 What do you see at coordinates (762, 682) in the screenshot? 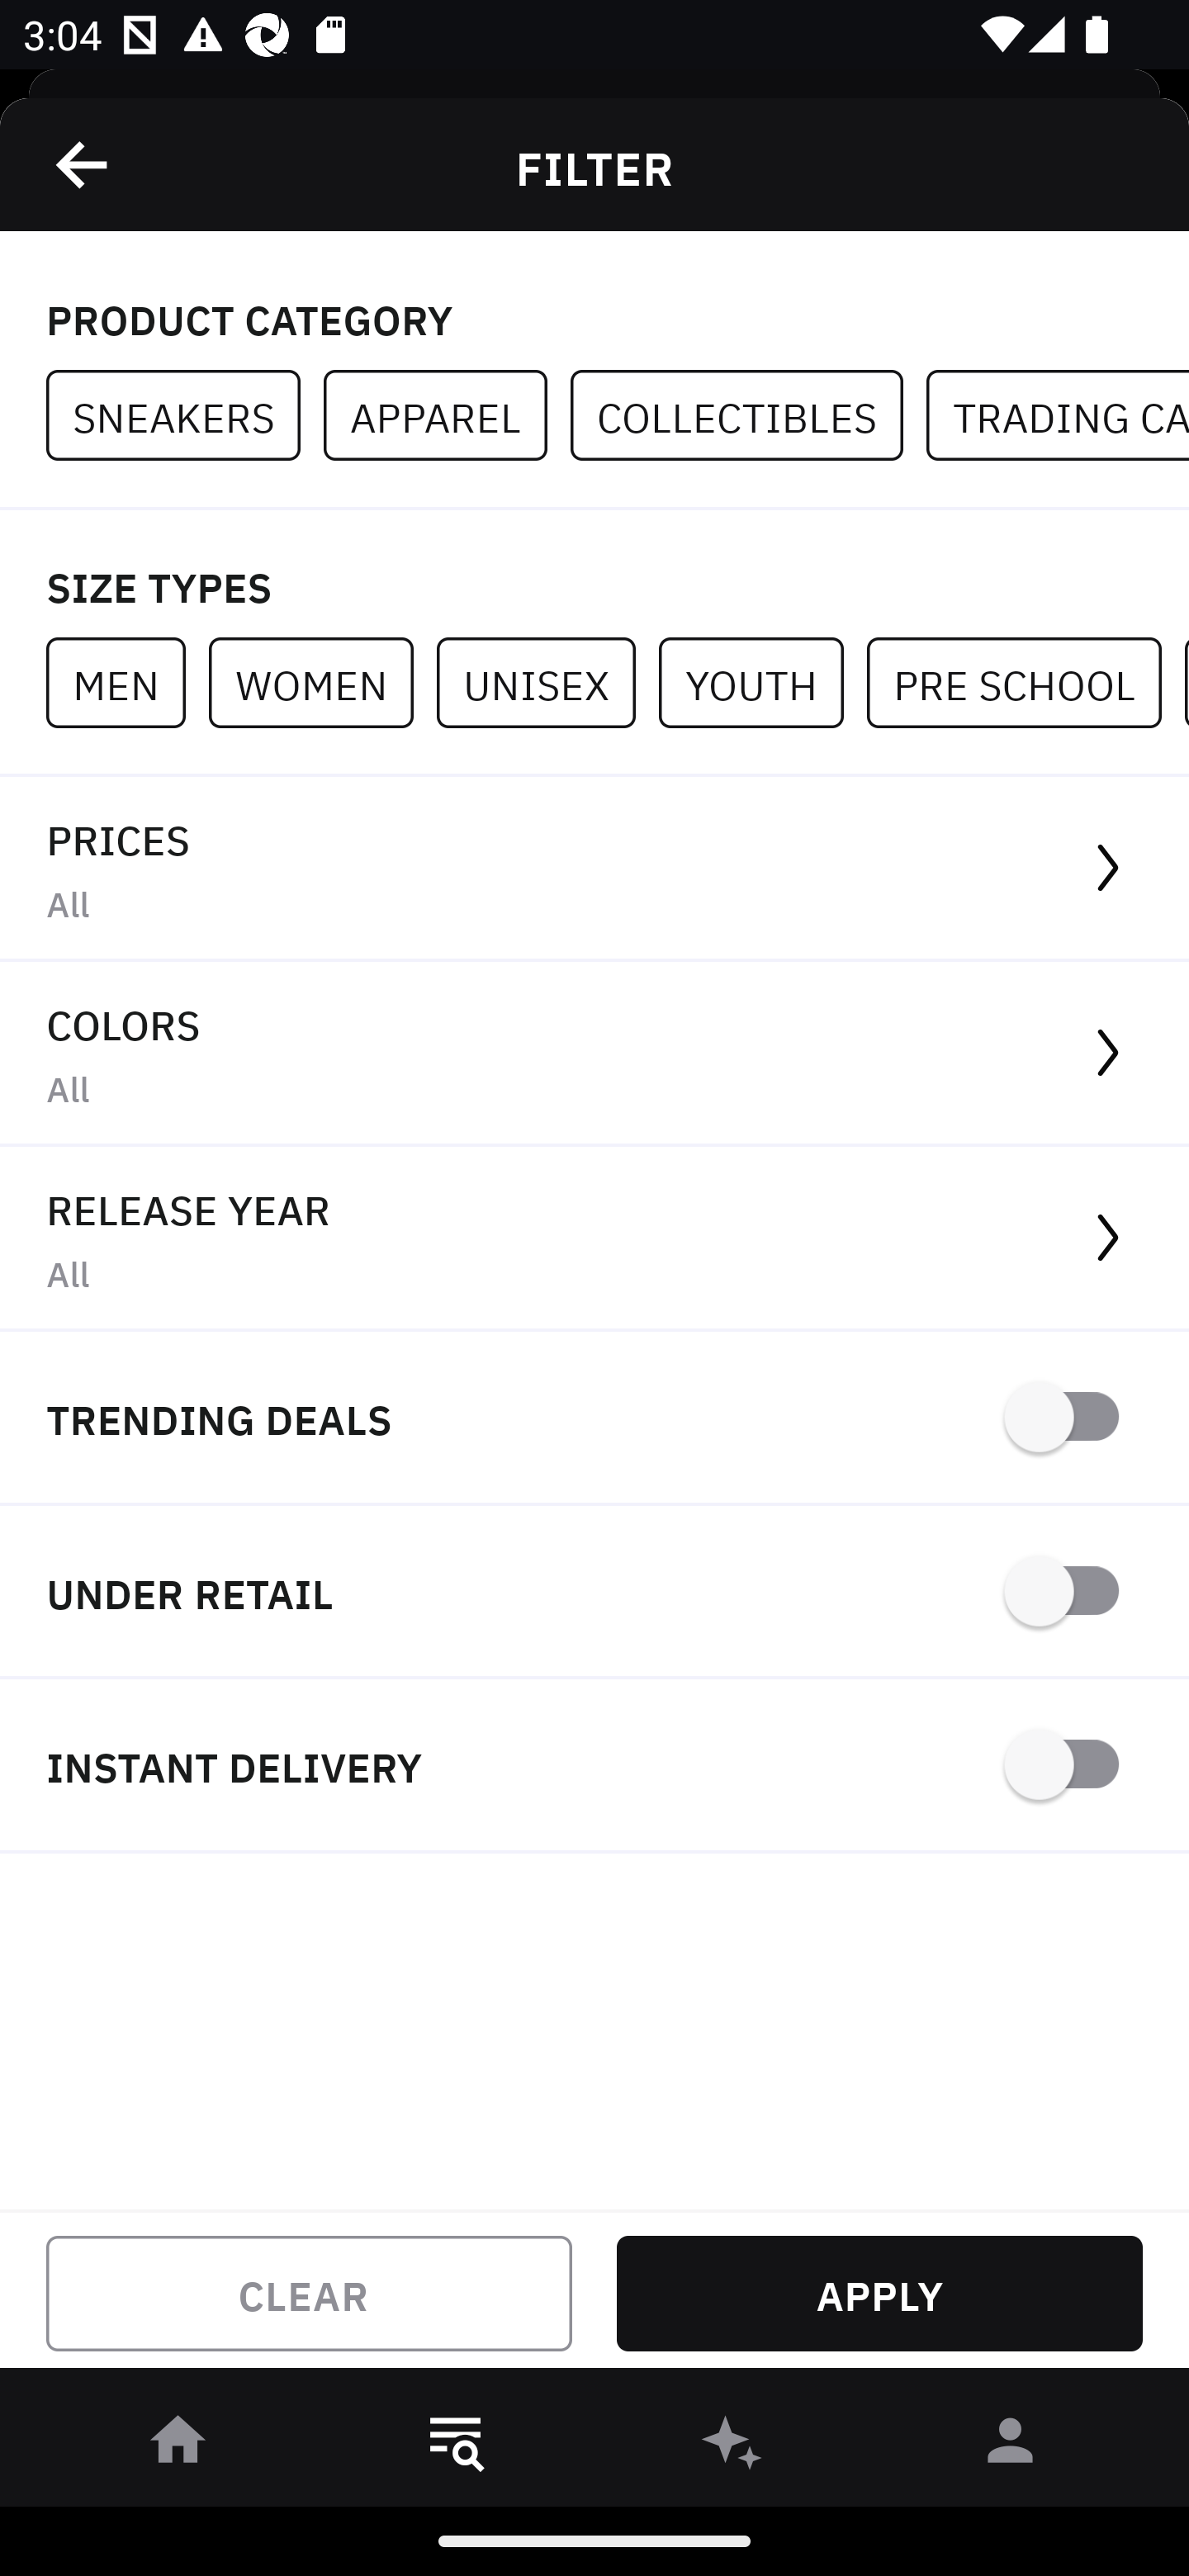
I see `YOUTH` at bounding box center [762, 682].